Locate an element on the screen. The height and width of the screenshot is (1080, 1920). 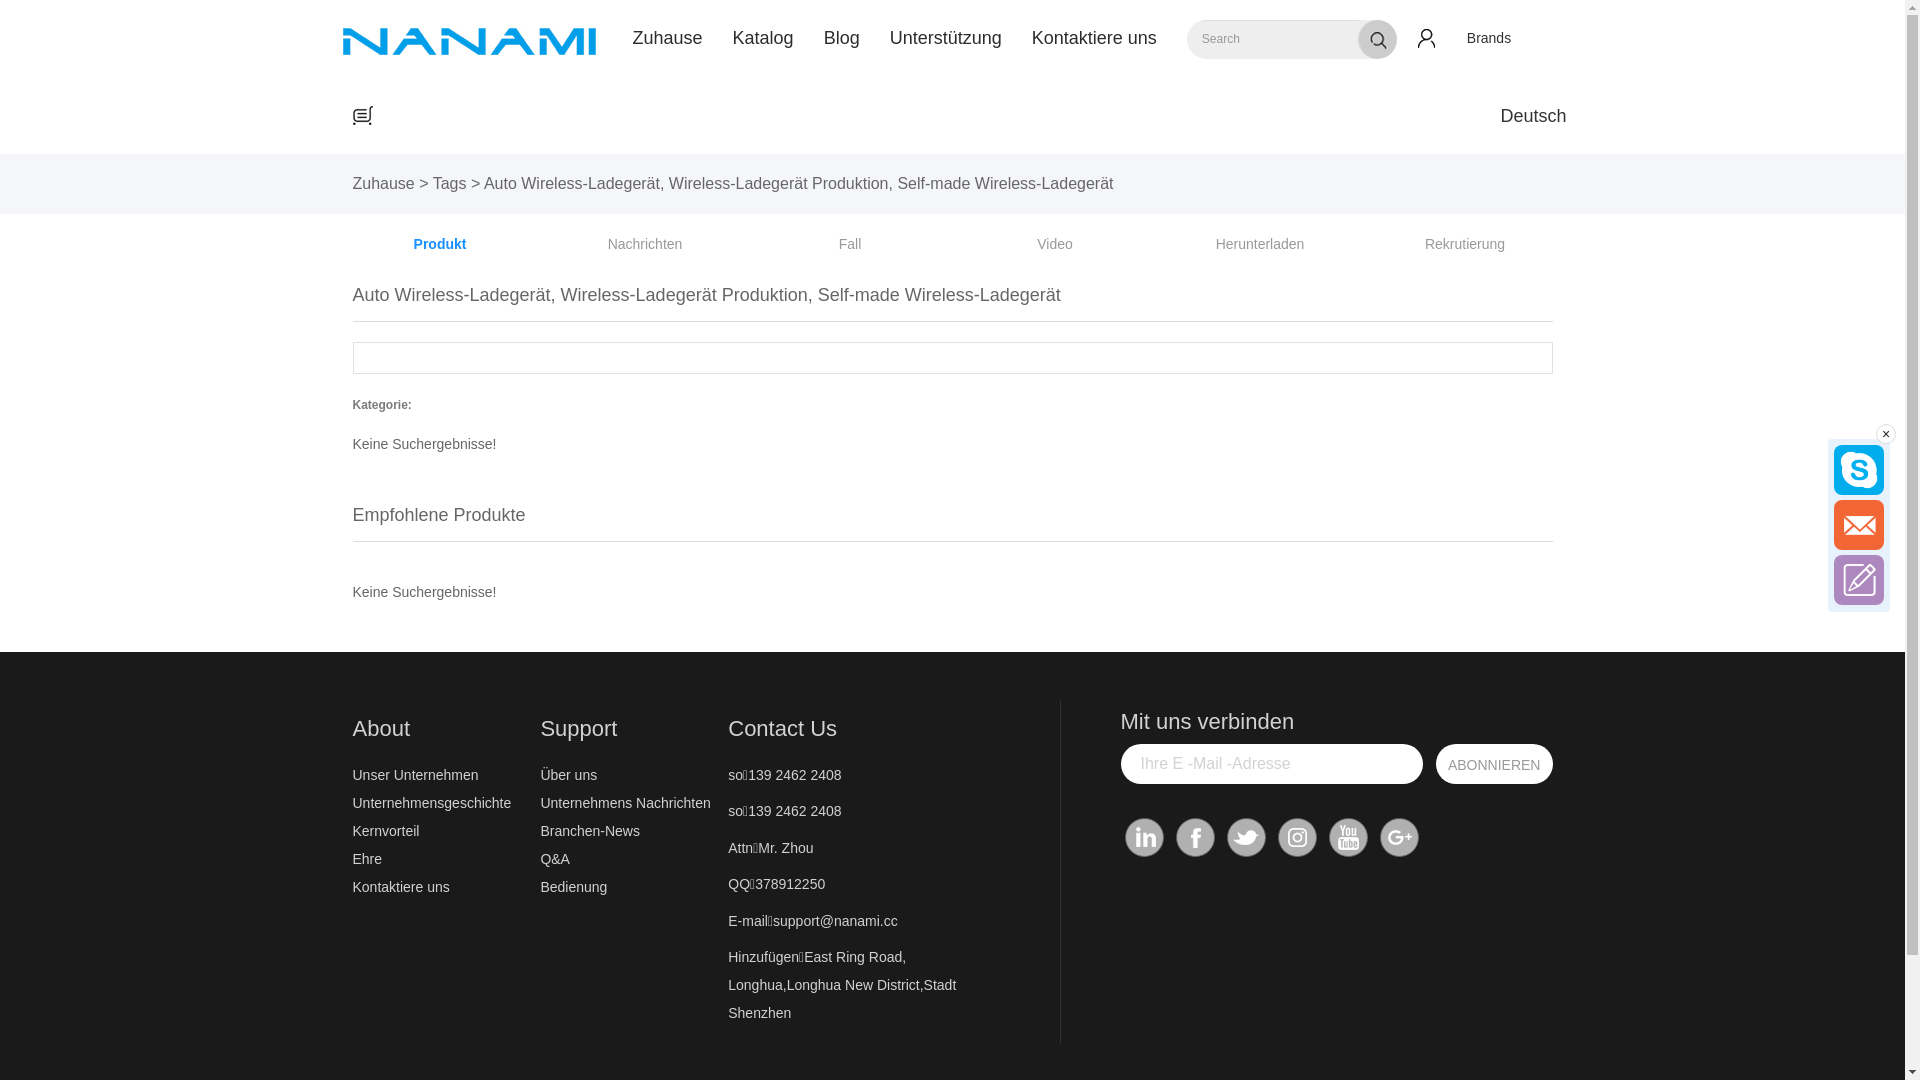
Ehre is located at coordinates (441, 859).